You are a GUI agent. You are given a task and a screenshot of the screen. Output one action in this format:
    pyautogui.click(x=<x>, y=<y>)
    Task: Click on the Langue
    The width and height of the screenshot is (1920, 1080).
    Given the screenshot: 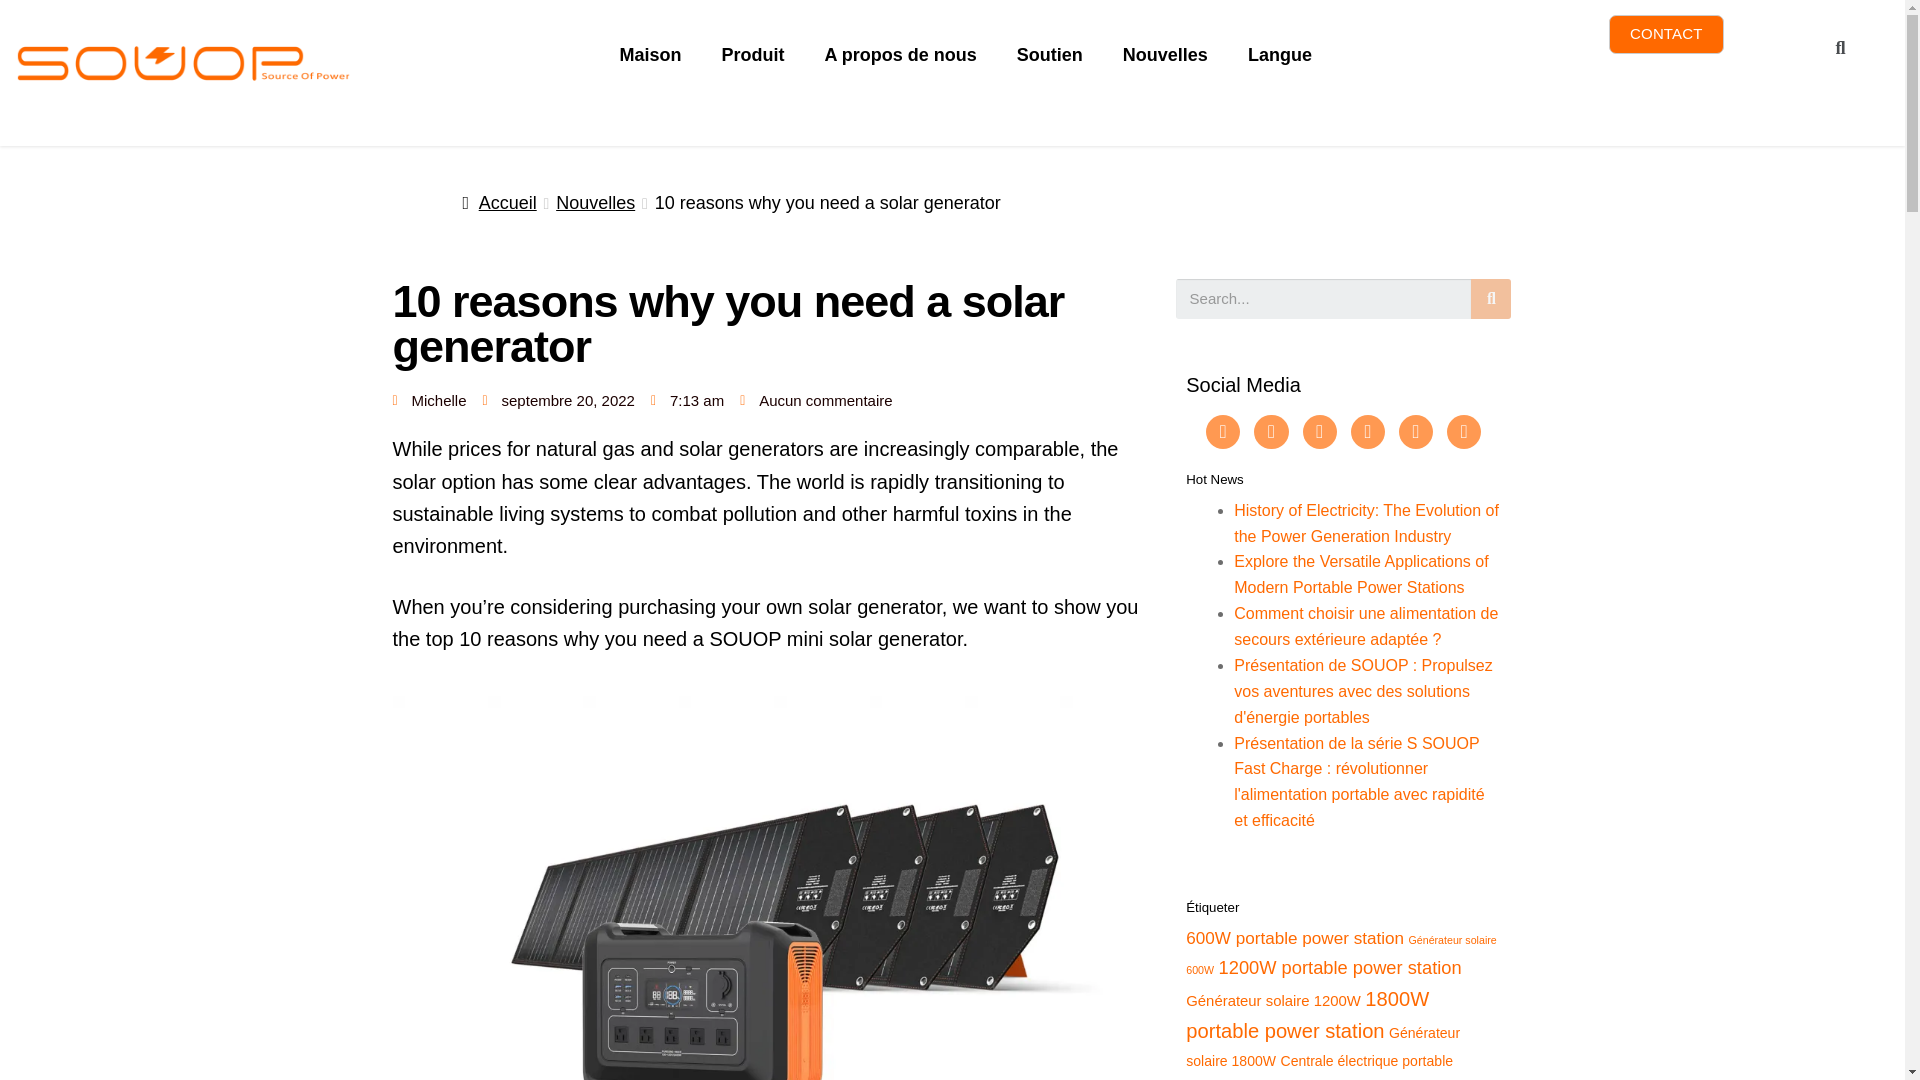 What is the action you would take?
    pyautogui.click(x=1280, y=55)
    